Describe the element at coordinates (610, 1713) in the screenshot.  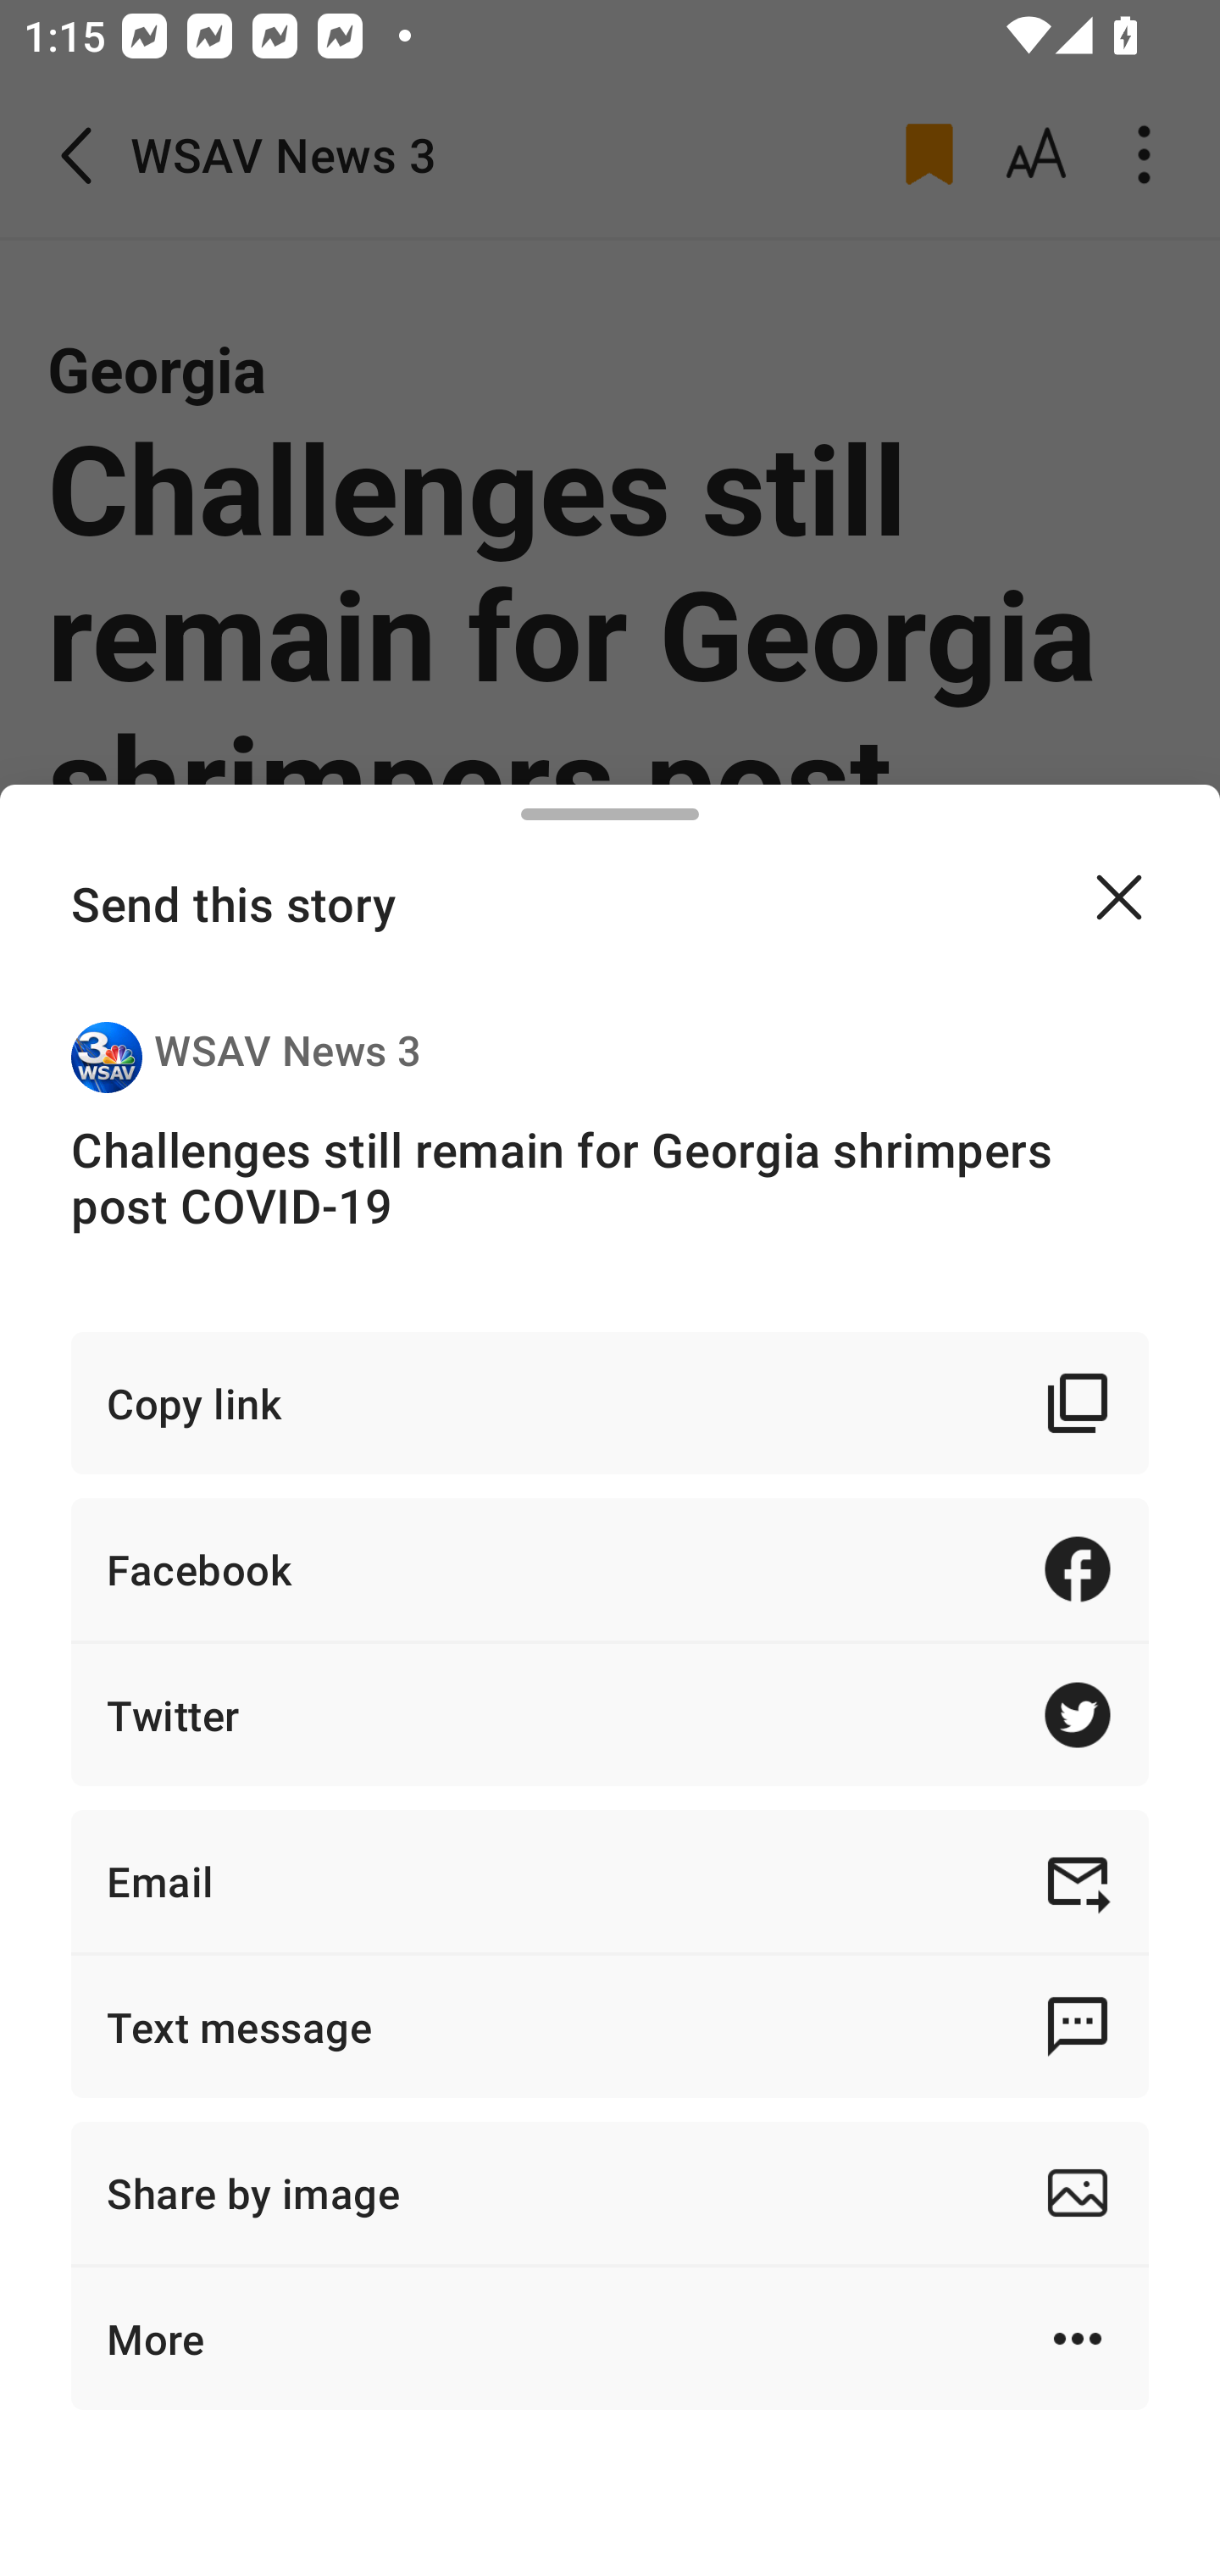
I see `Twitter` at that location.